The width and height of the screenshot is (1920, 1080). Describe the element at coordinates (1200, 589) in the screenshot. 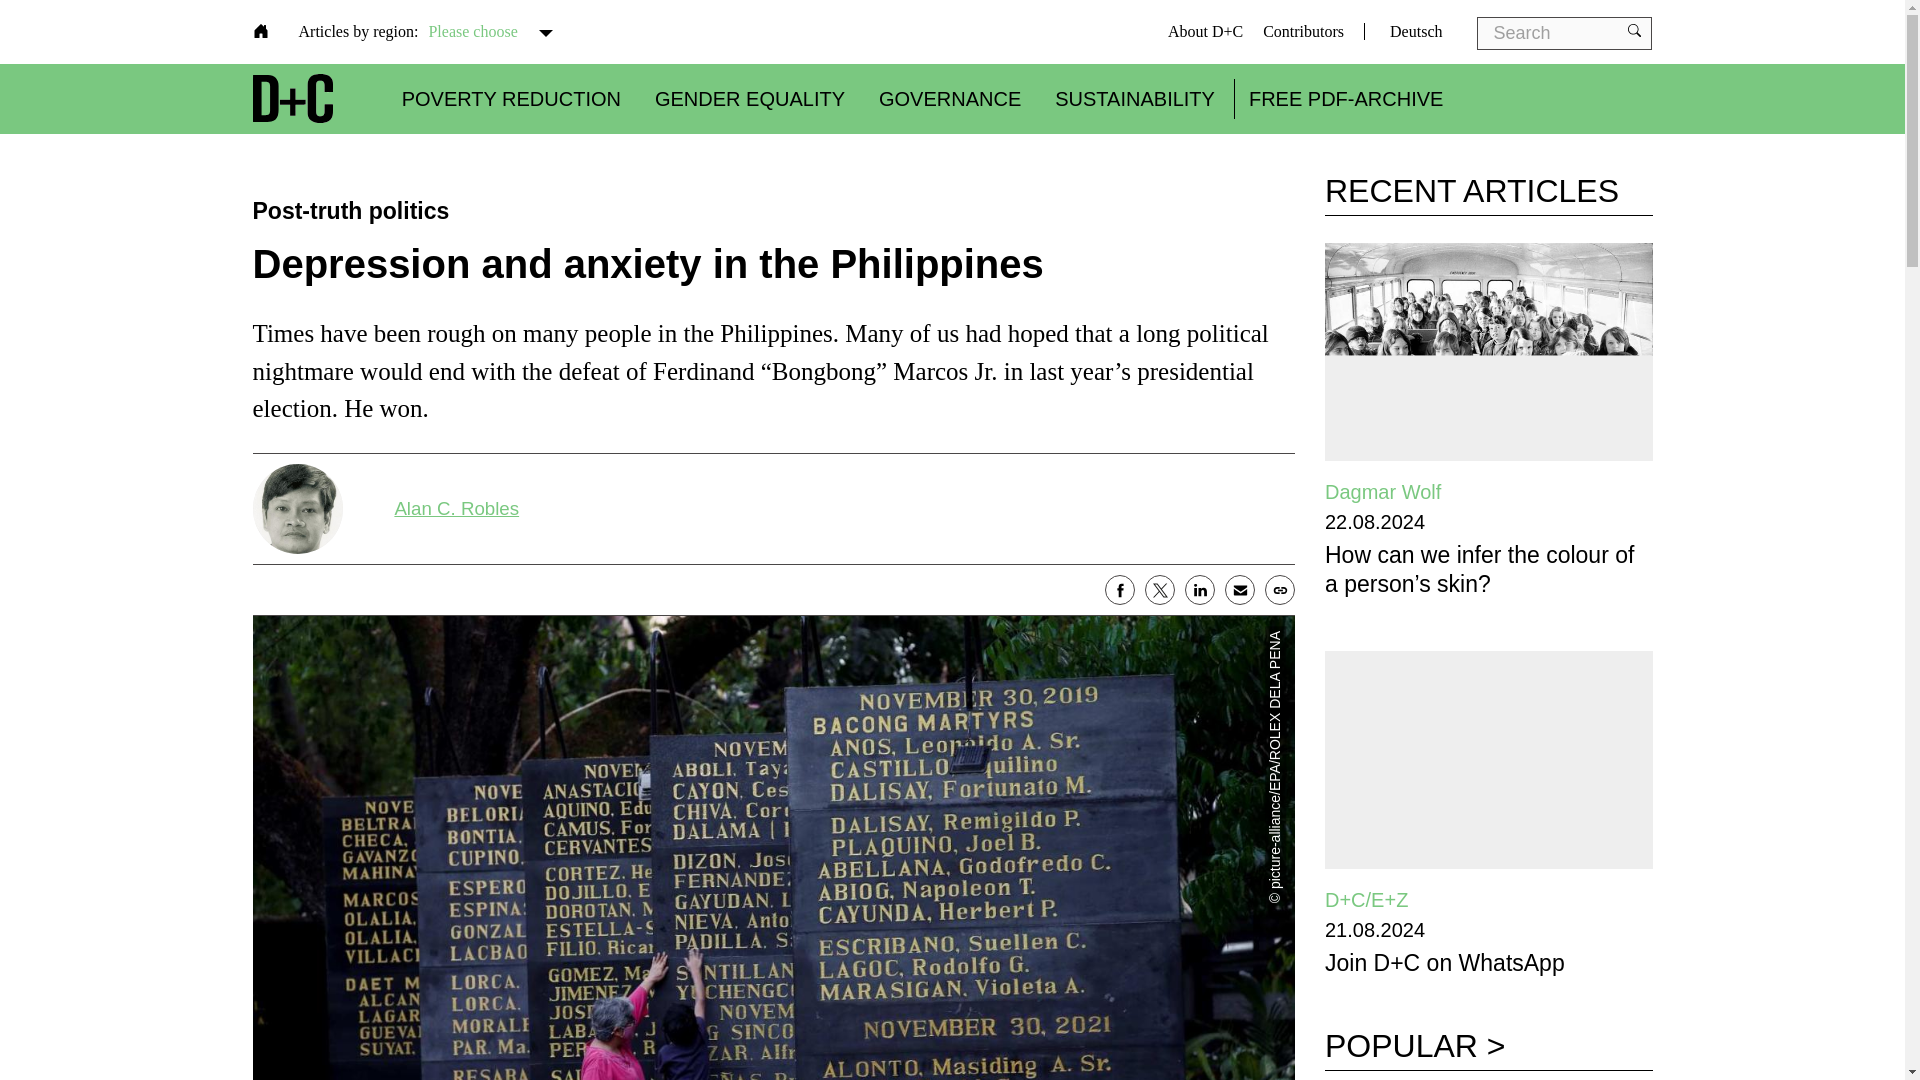

I see `linkedin` at that location.